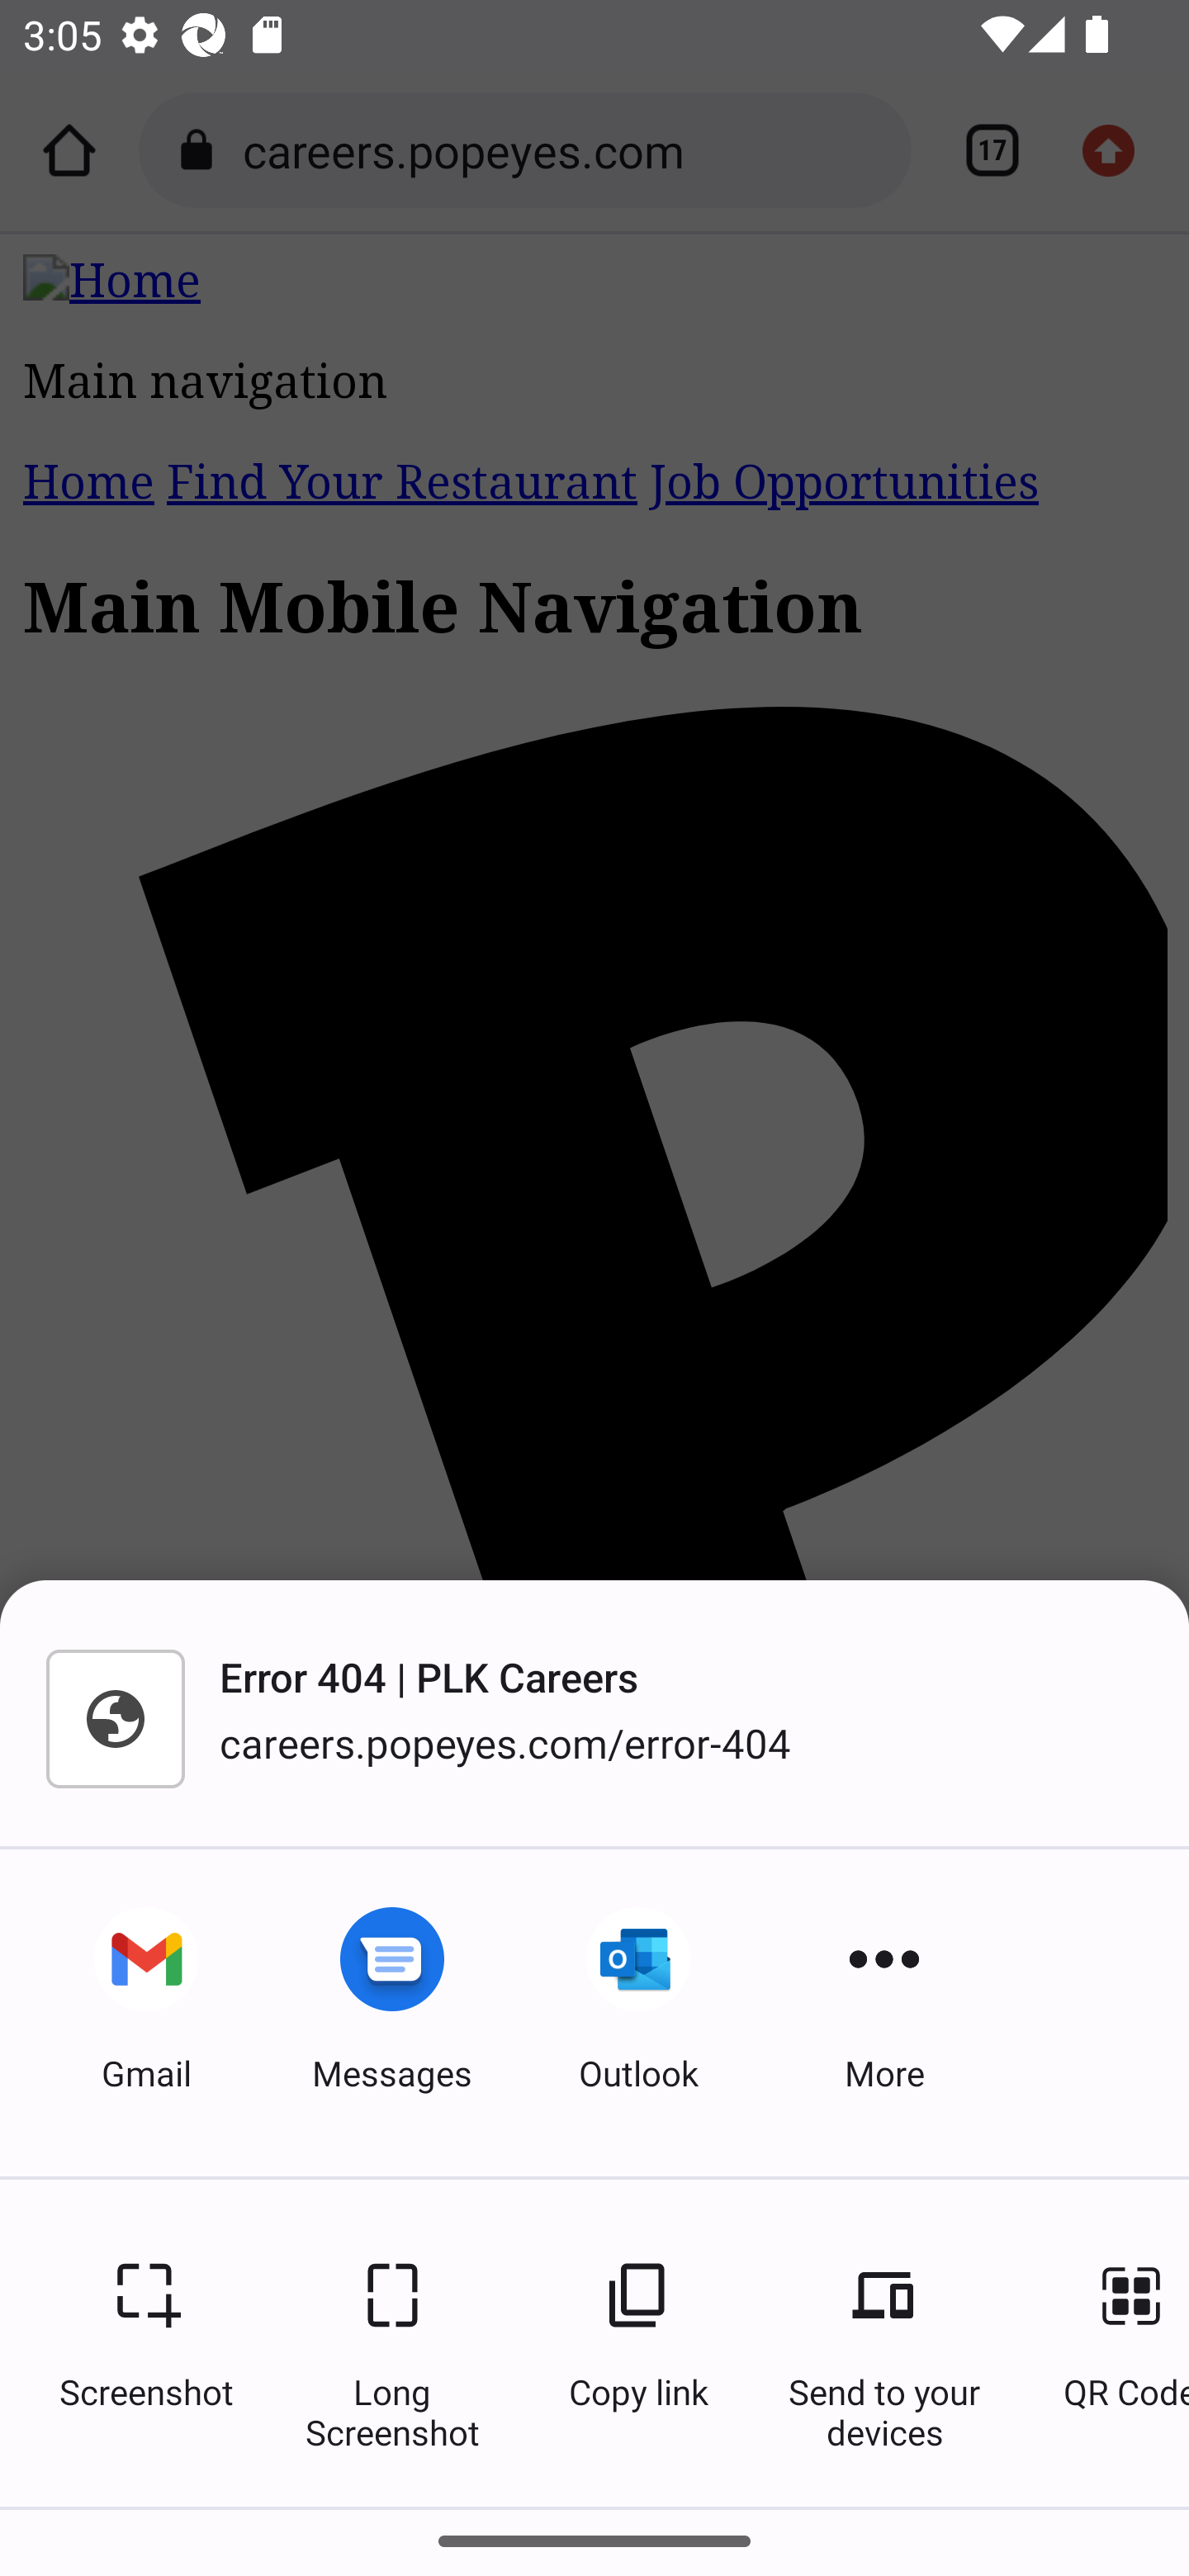 The image size is (1189, 2576). I want to click on More, so click(884, 2013).